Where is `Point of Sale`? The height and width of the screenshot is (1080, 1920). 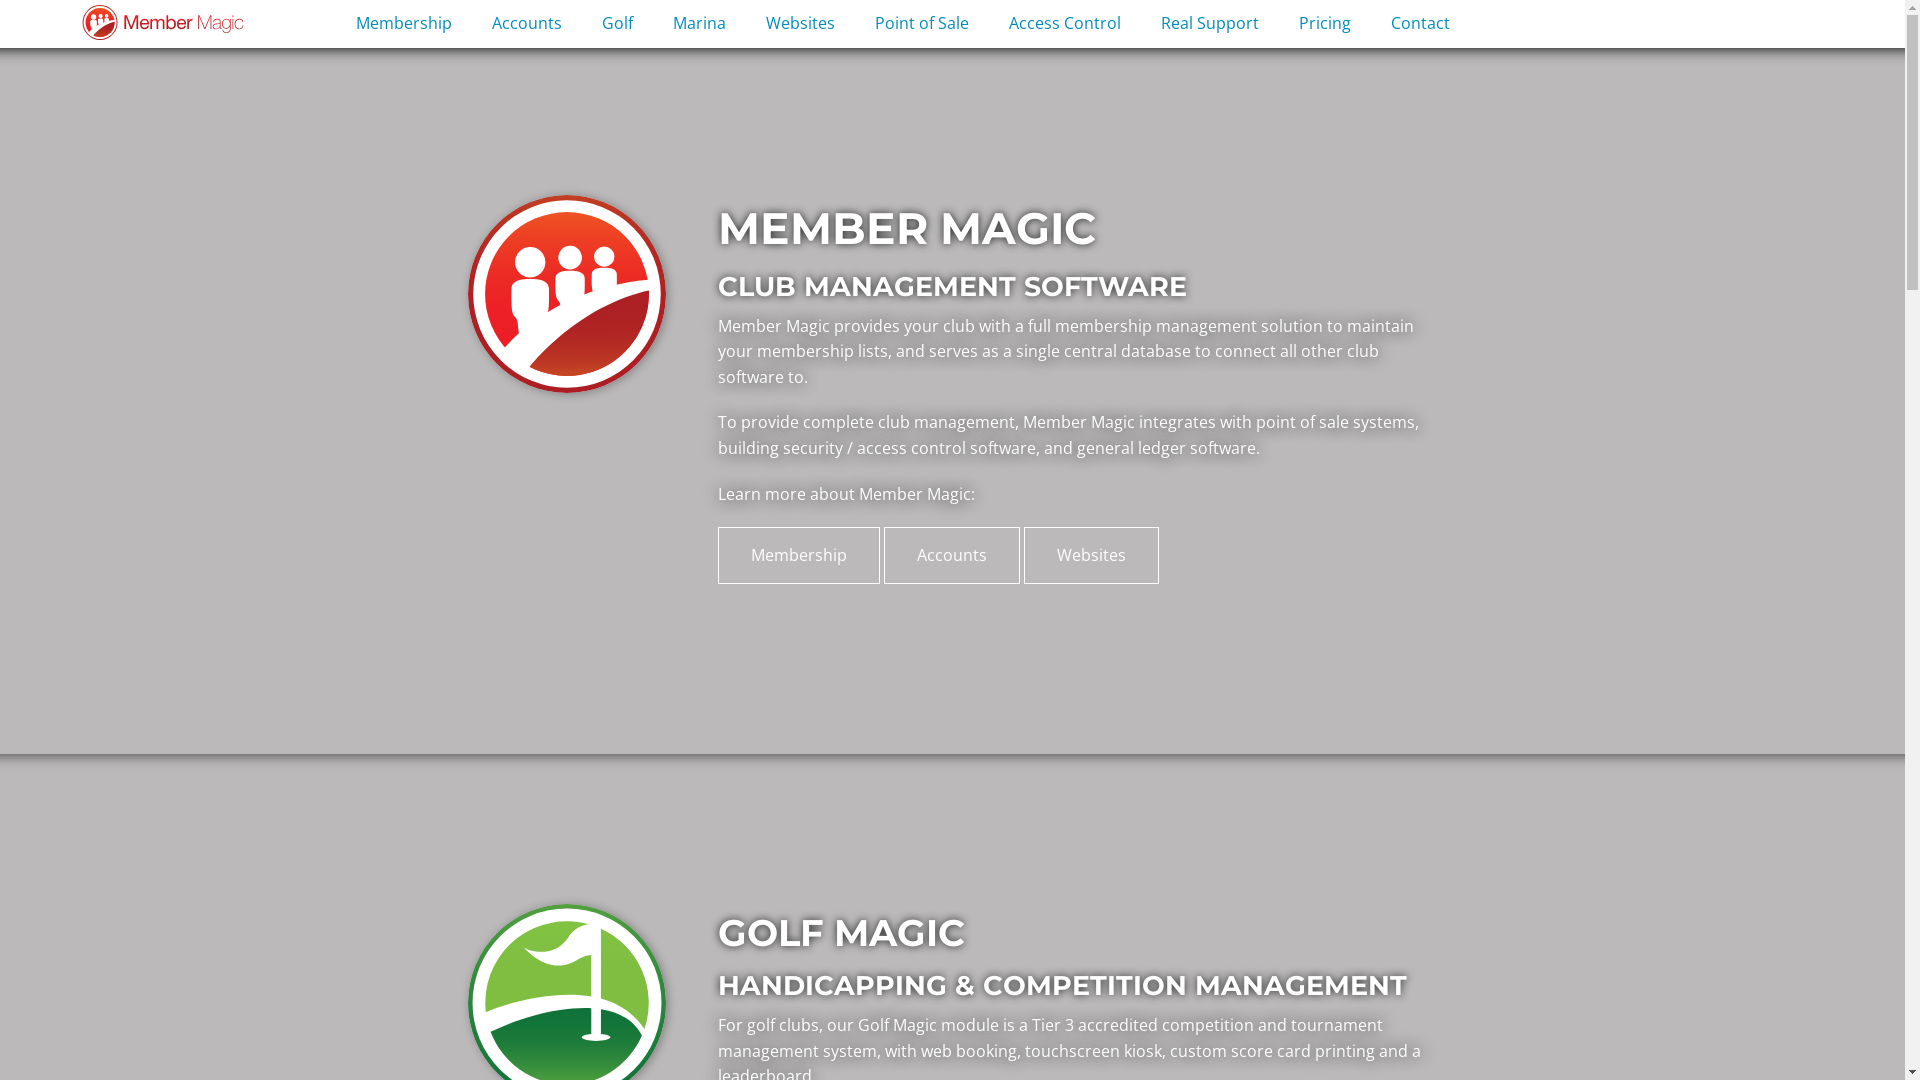 Point of Sale is located at coordinates (922, 25).